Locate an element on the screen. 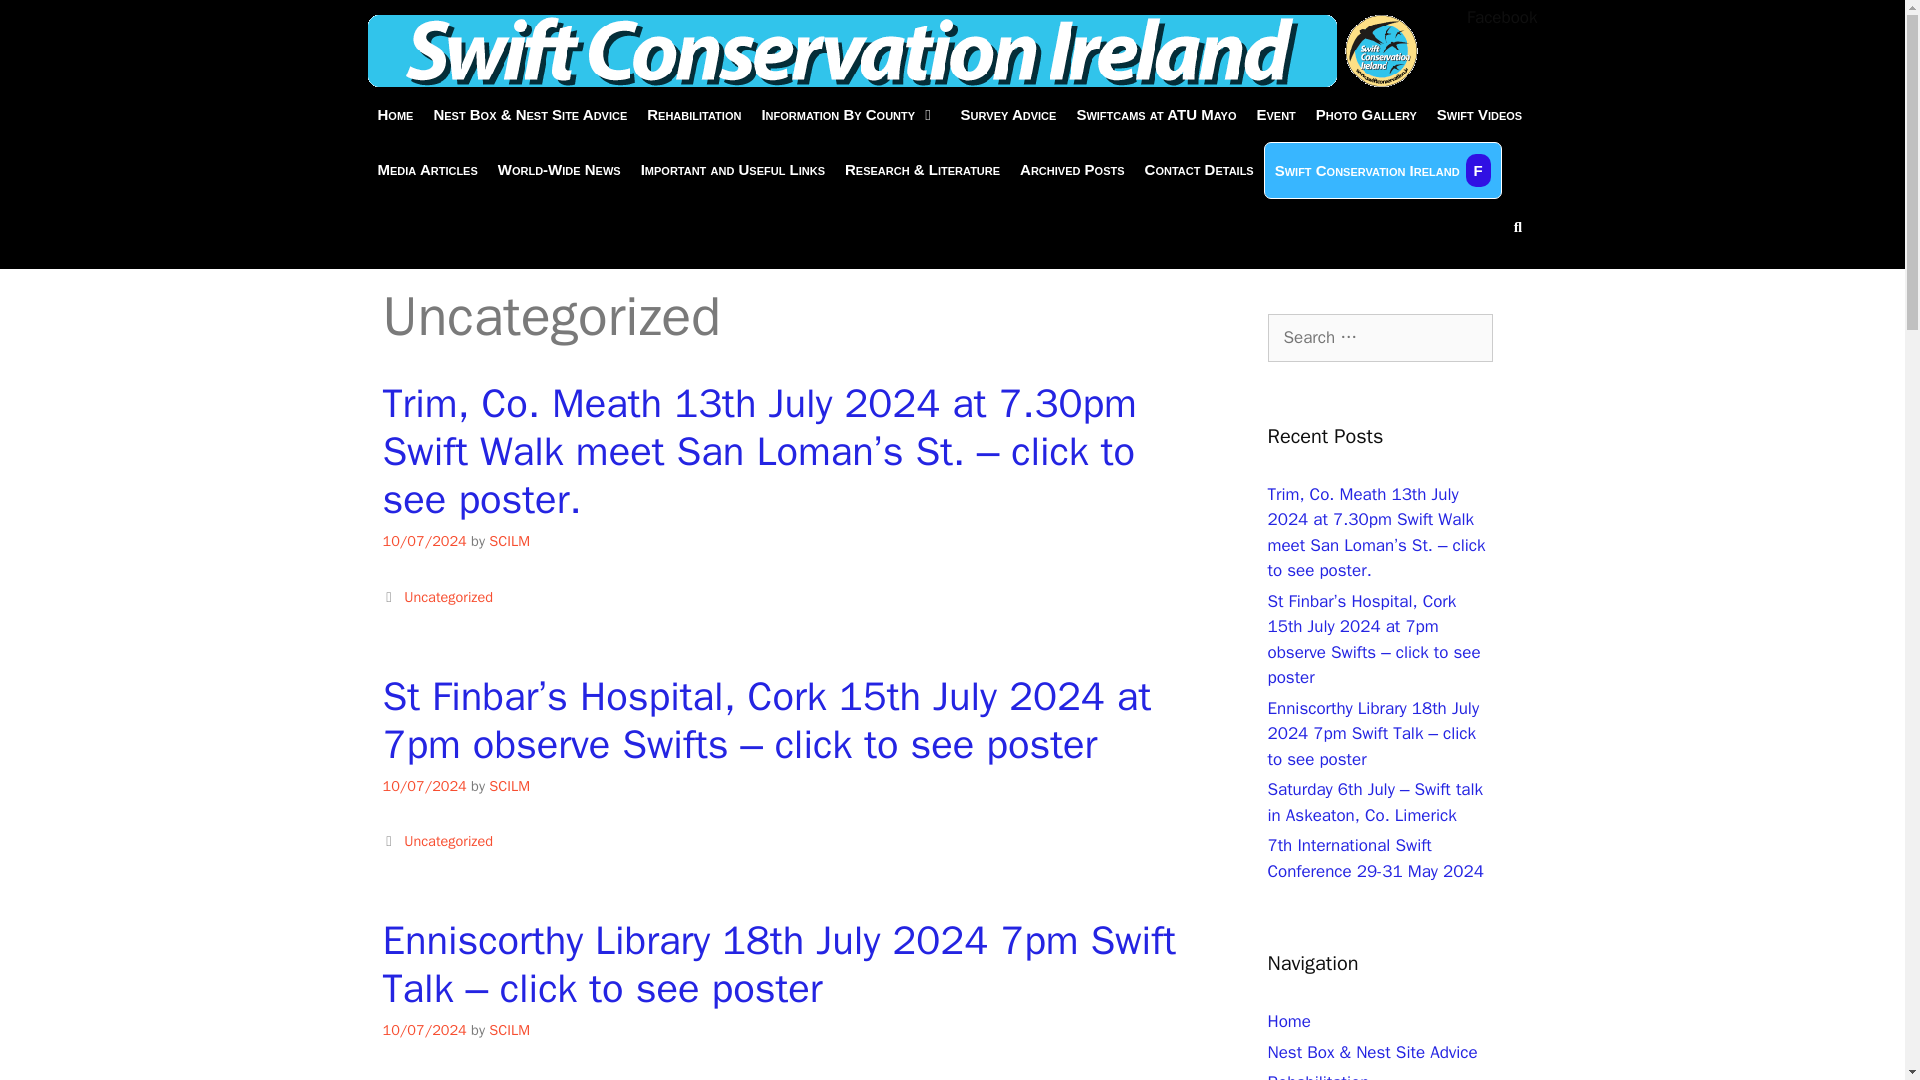 This screenshot has height=1080, width=1920. Search is located at coordinates (584, 84).